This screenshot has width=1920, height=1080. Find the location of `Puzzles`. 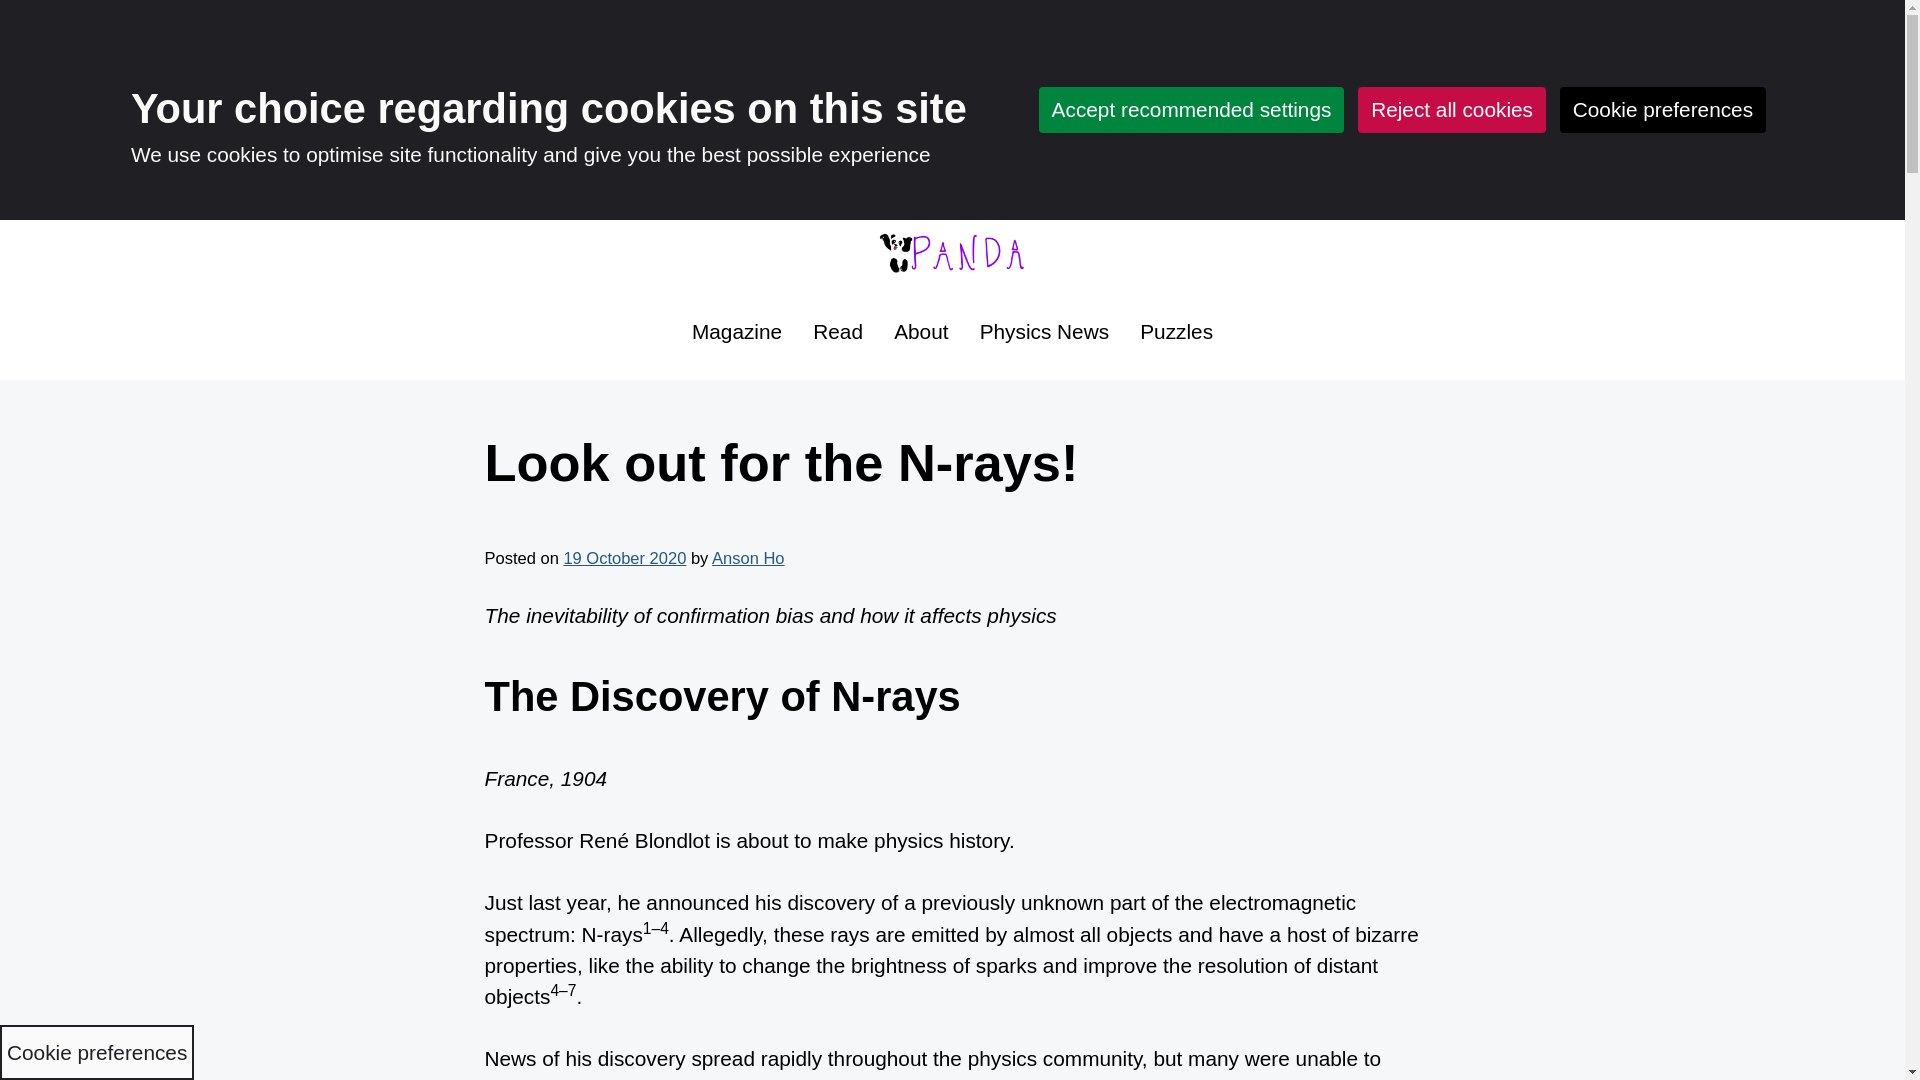

Puzzles is located at coordinates (1177, 332).